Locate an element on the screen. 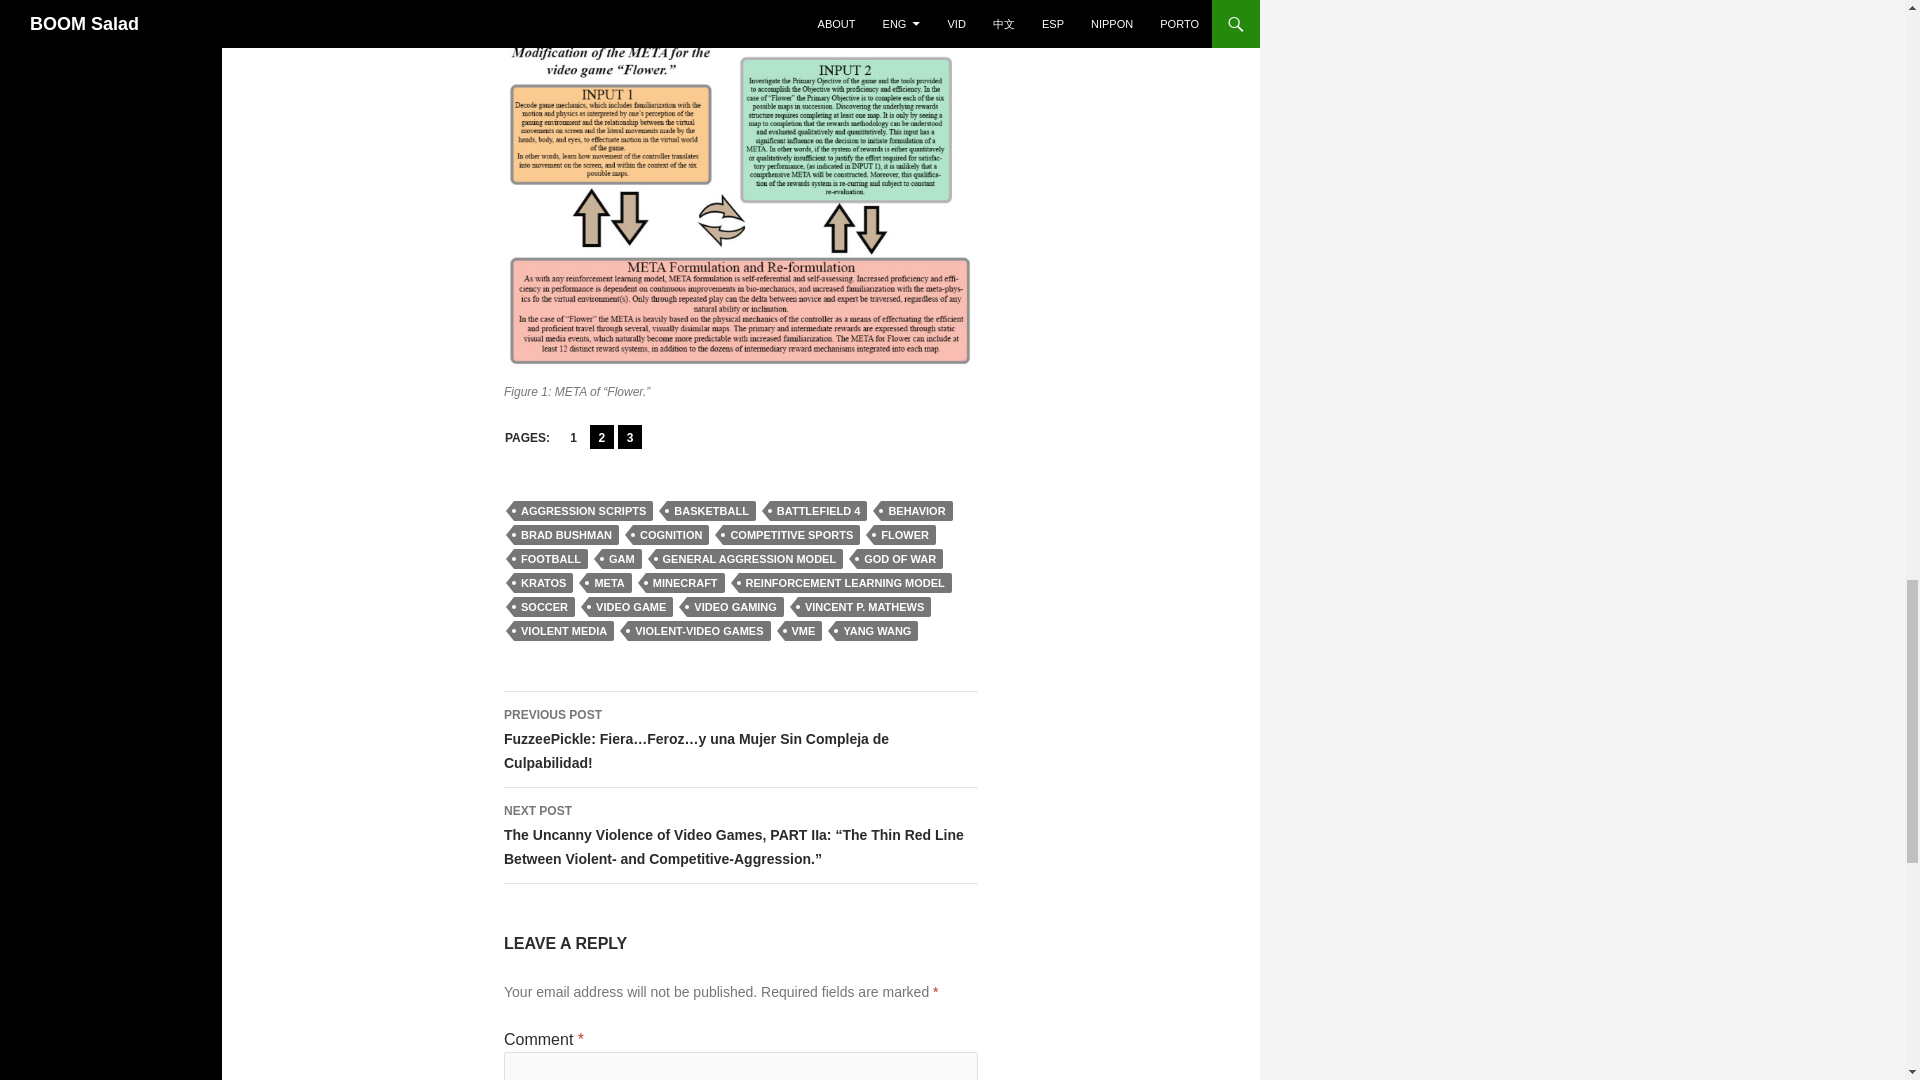 The width and height of the screenshot is (1920, 1080). BEHAVIOR is located at coordinates (916, 510).